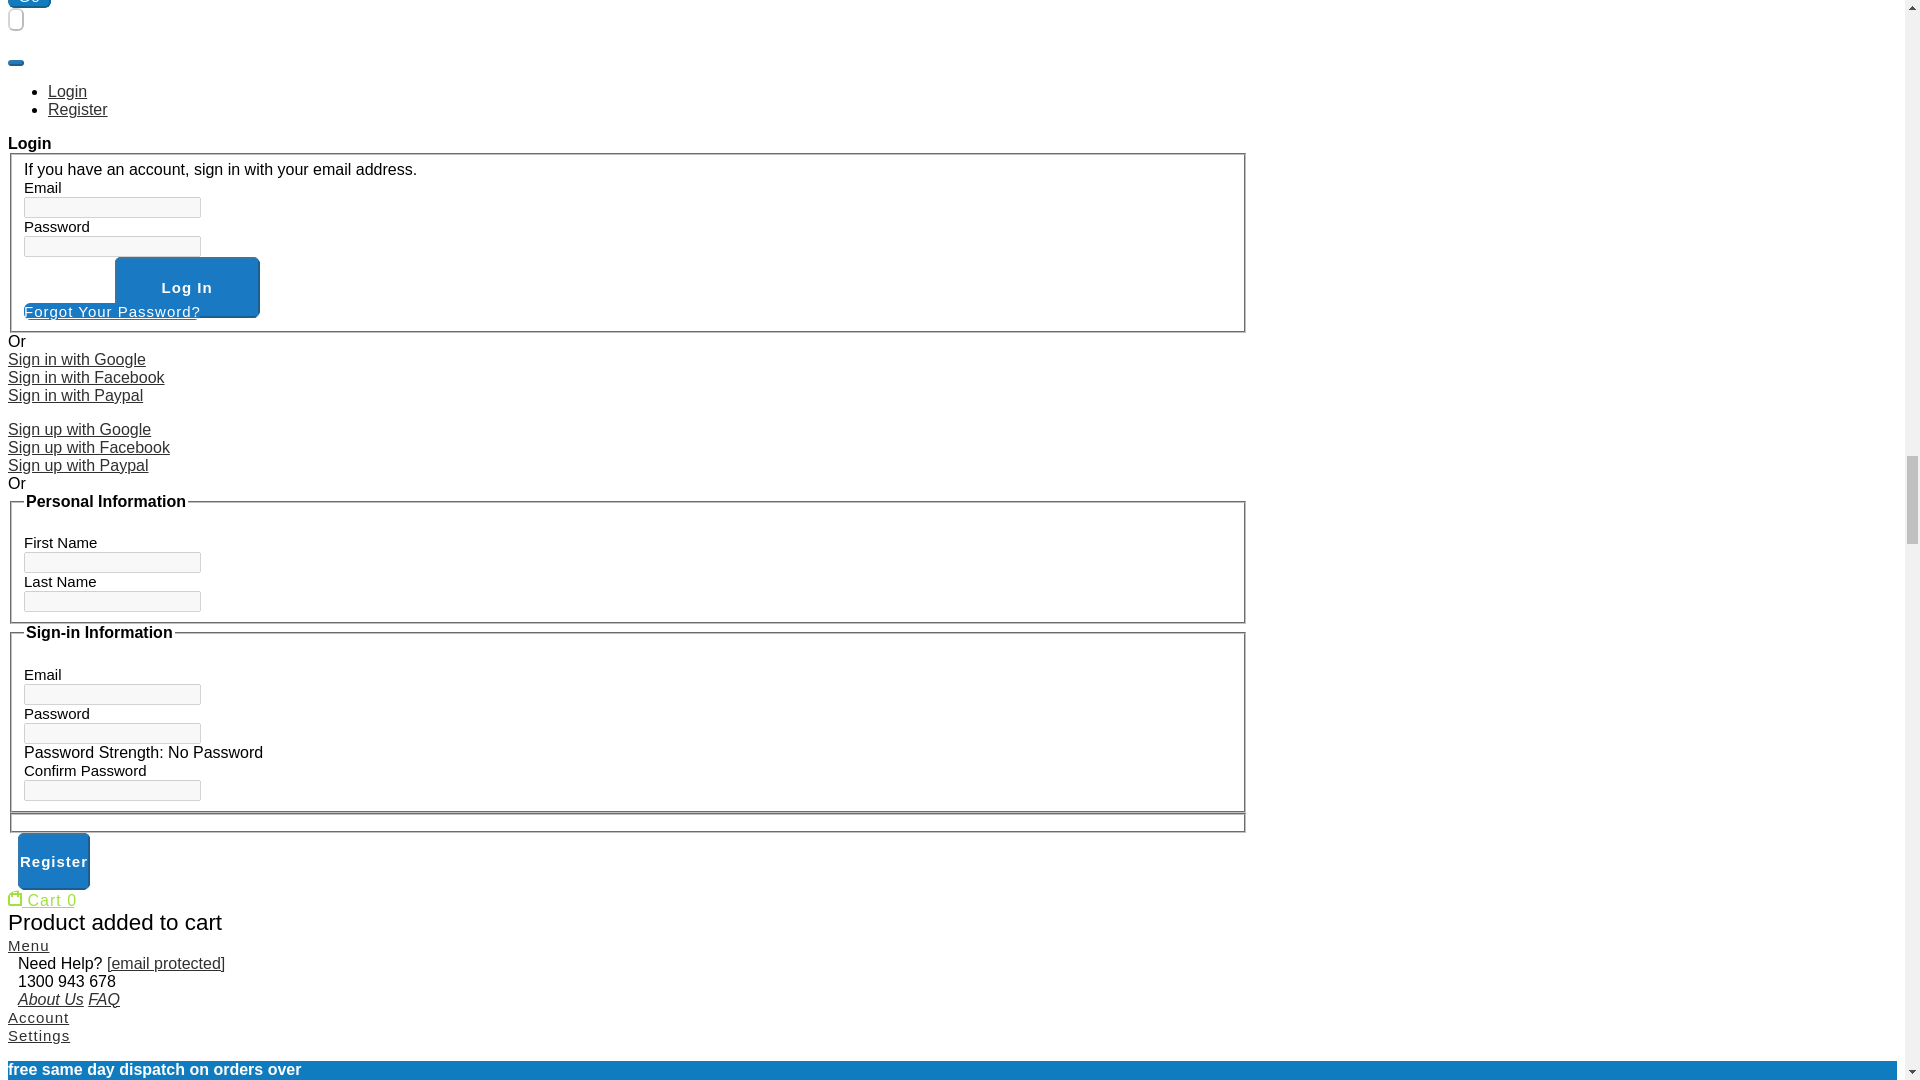 The width and height of the screenshot is (1920, 1080). Describe the element at coordinates (112, 246) in the screenshot. I see `Password` at that location.